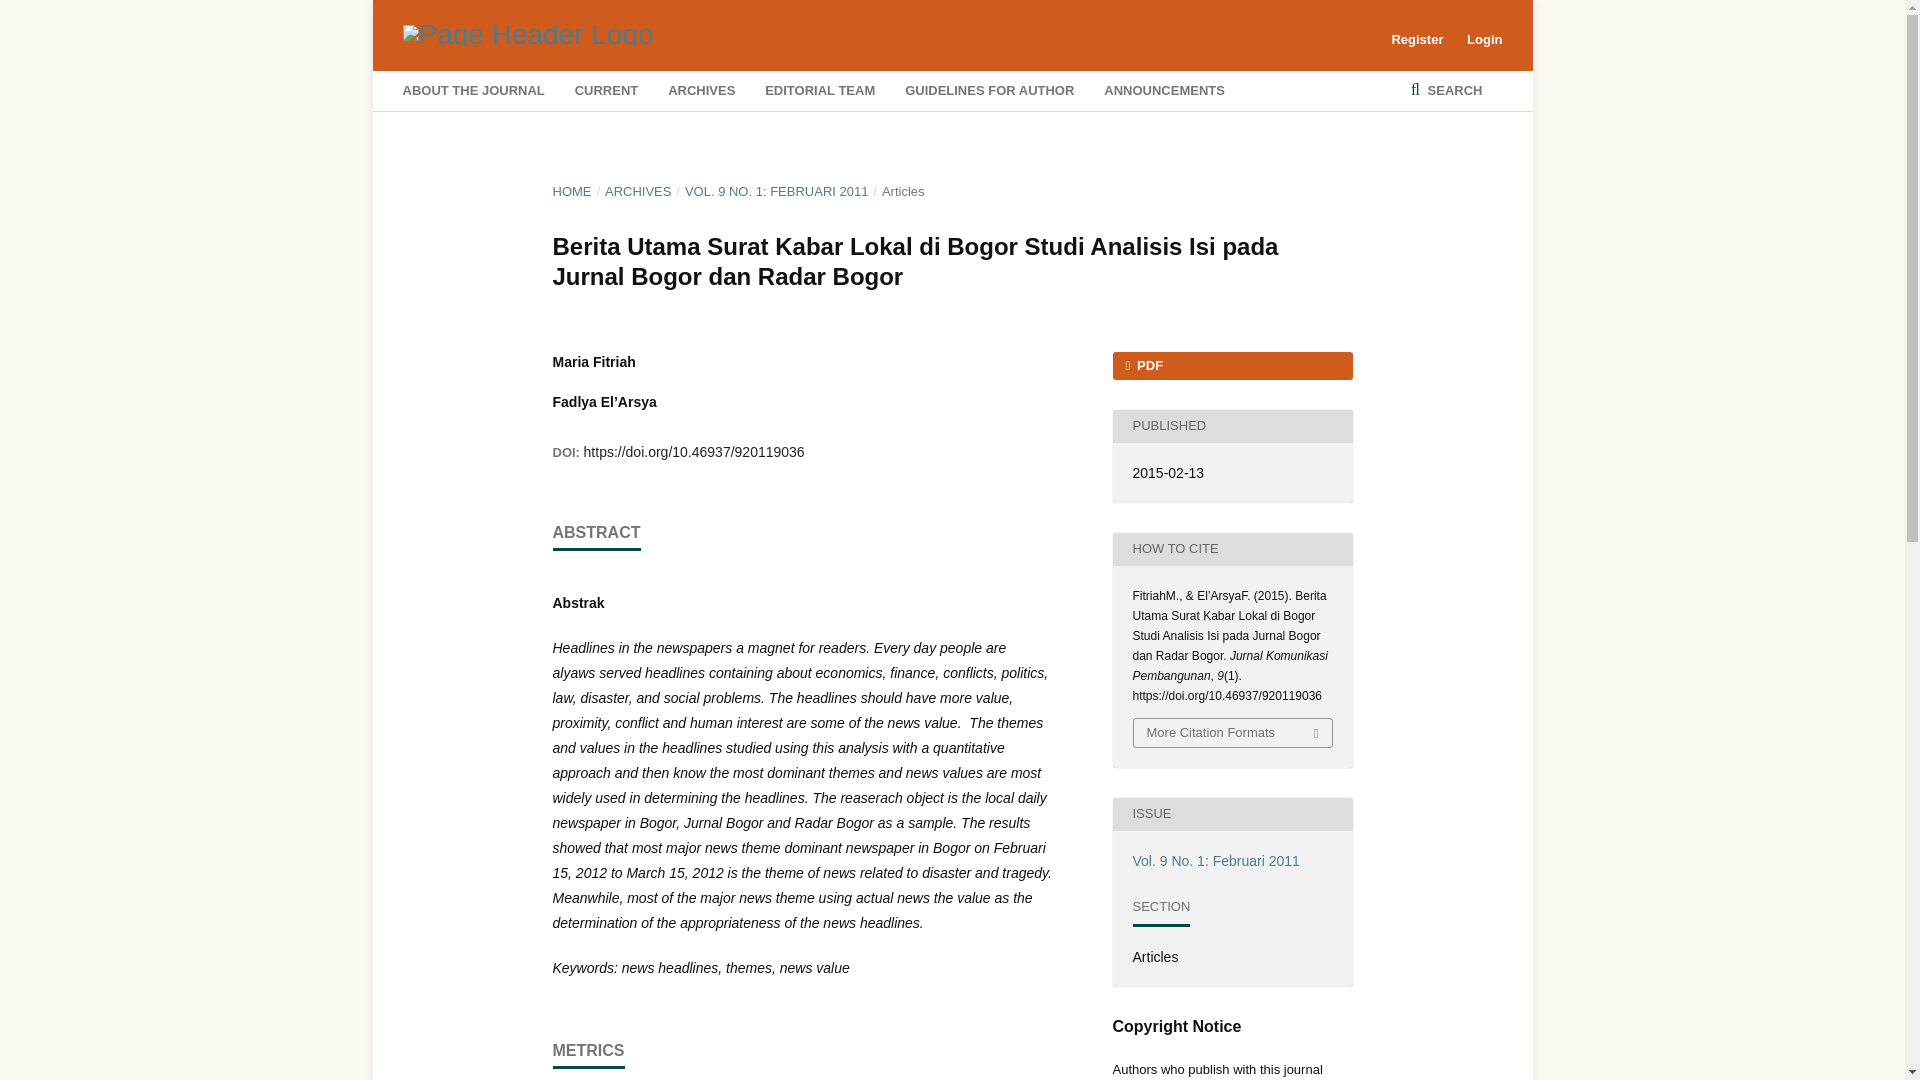 The height and width of the screenshot is (1080, 1920). I want to click on CURRENT, so click(606, 91).